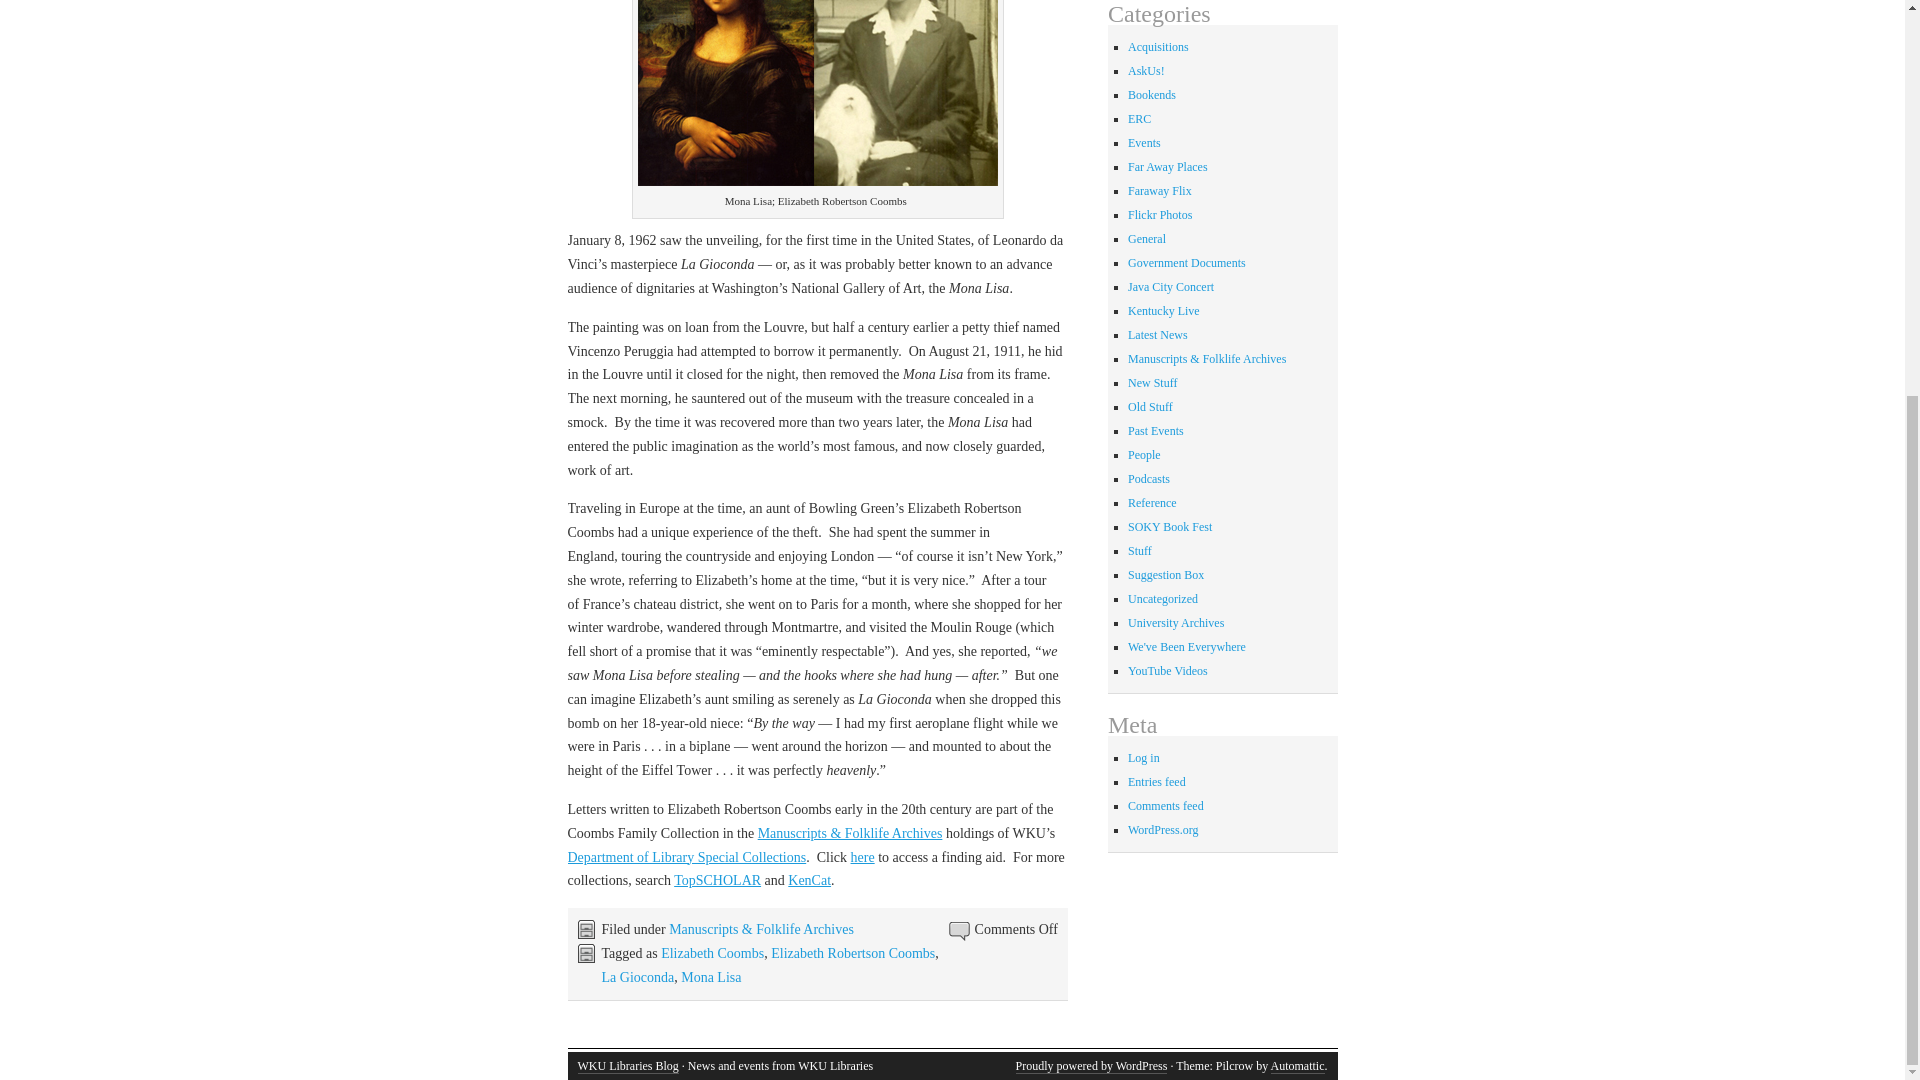 Image resolution: width=1920 pixels, height=1080 pixels. Describe the element at coordinates (1158, 46) in the screenshot. I see `Acquisitions` at that location.